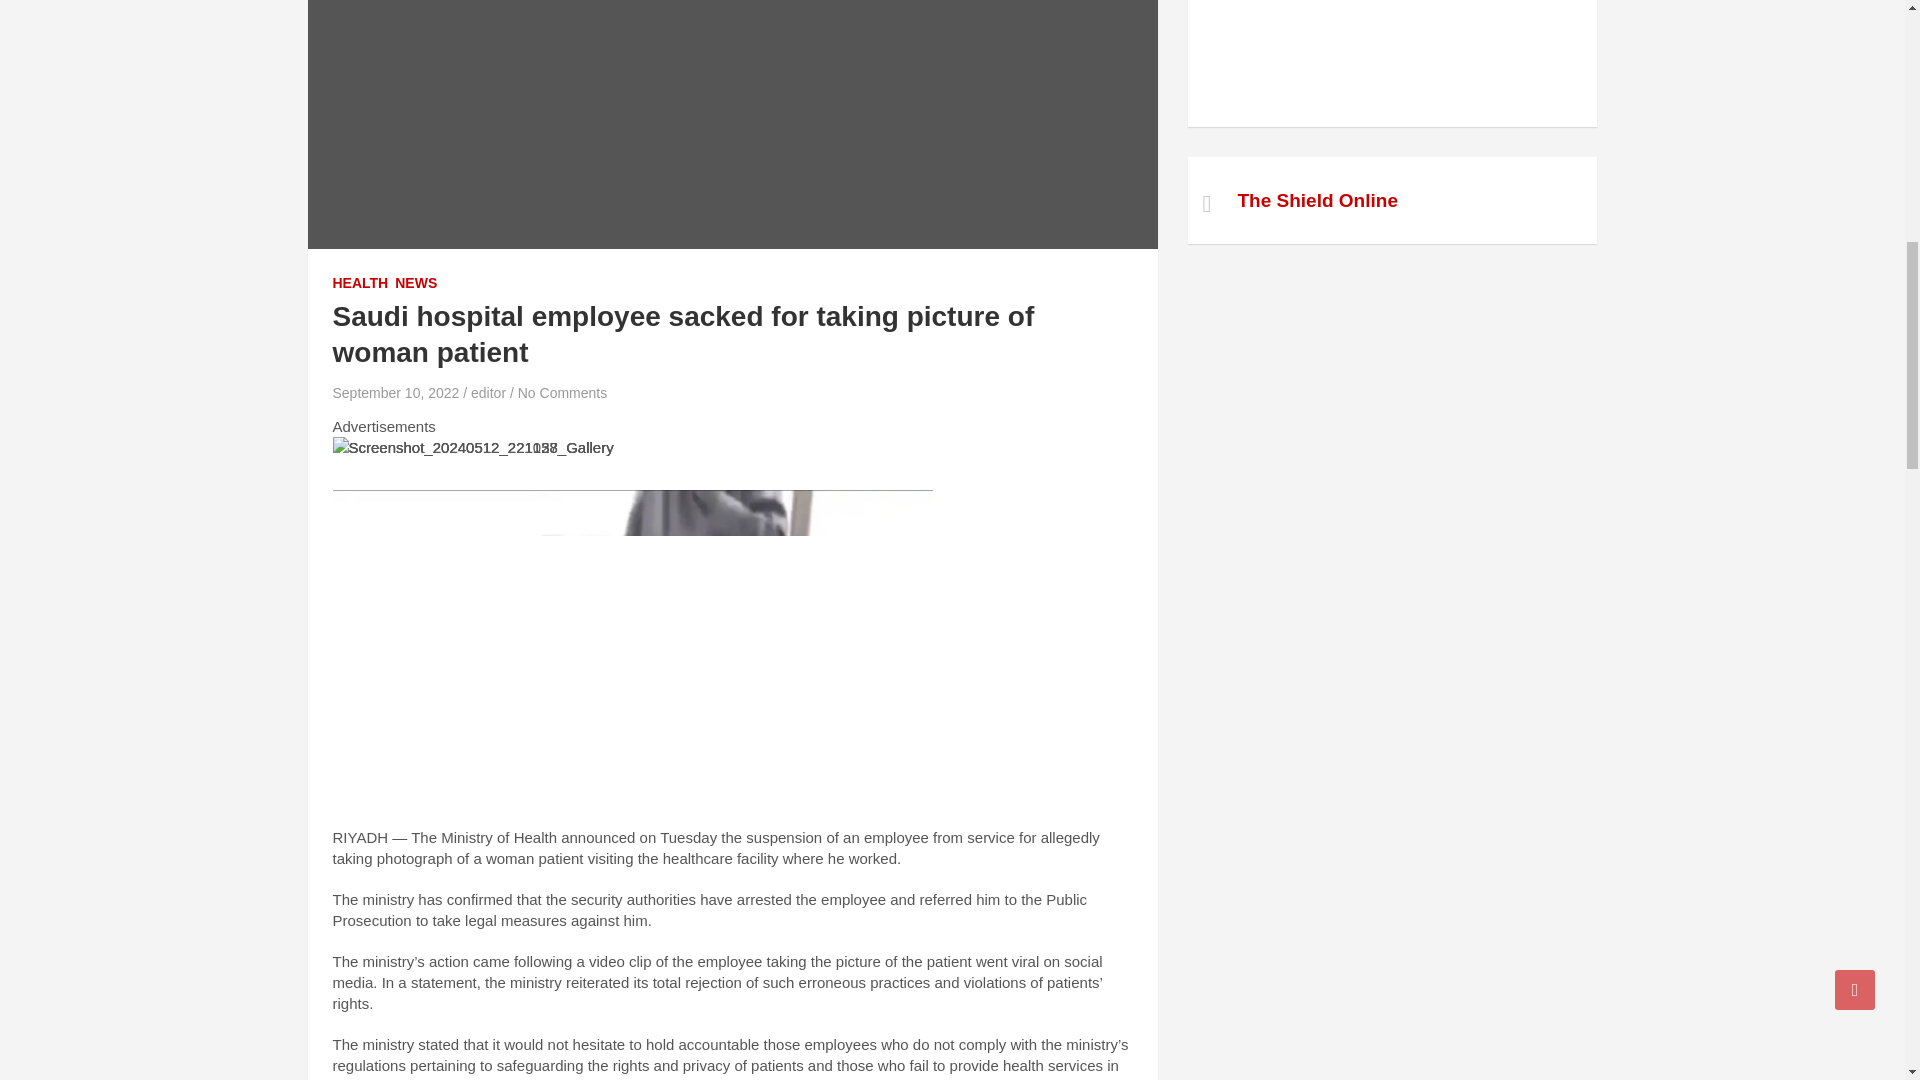  What do you see at coordinates (562, 392) in the screenshot?
I see `No Comments` at bounding box center [562, 392].